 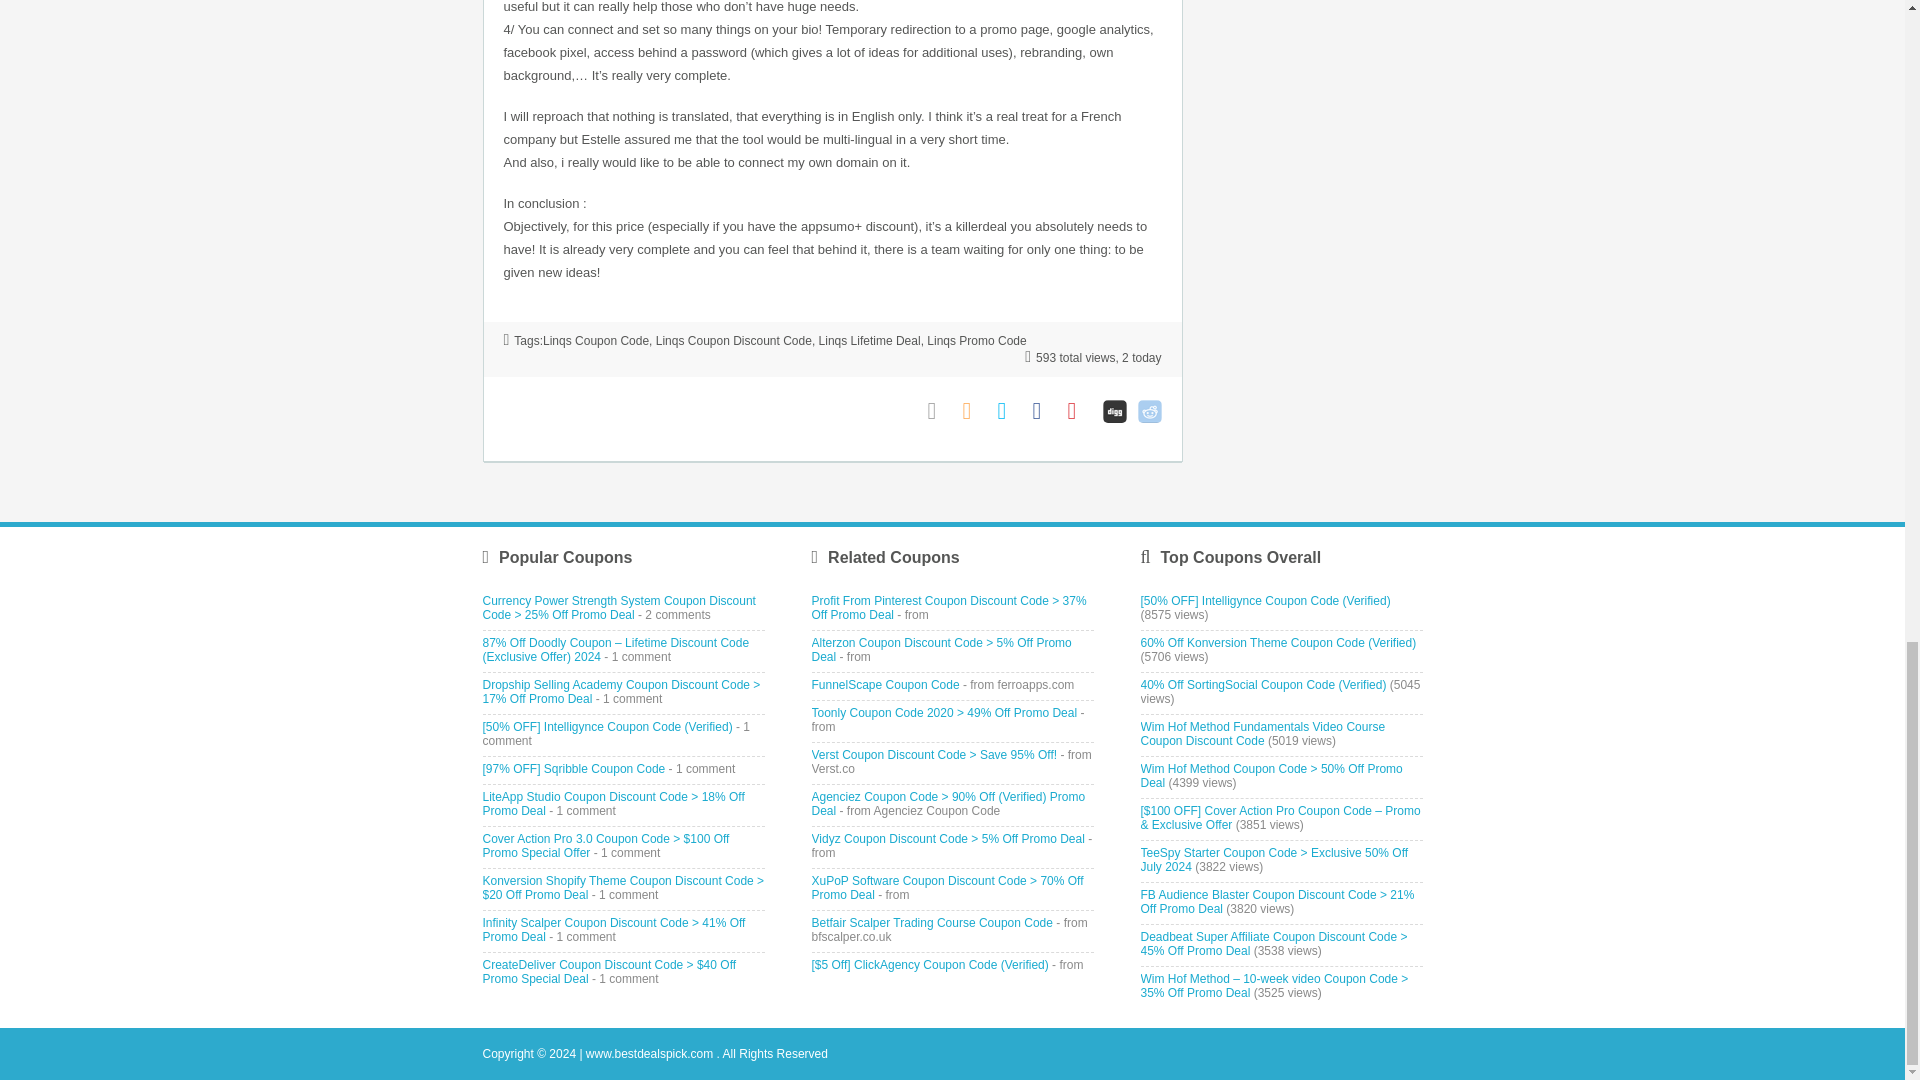 I want to click on Pinterest, so click(x=1080, y=411).